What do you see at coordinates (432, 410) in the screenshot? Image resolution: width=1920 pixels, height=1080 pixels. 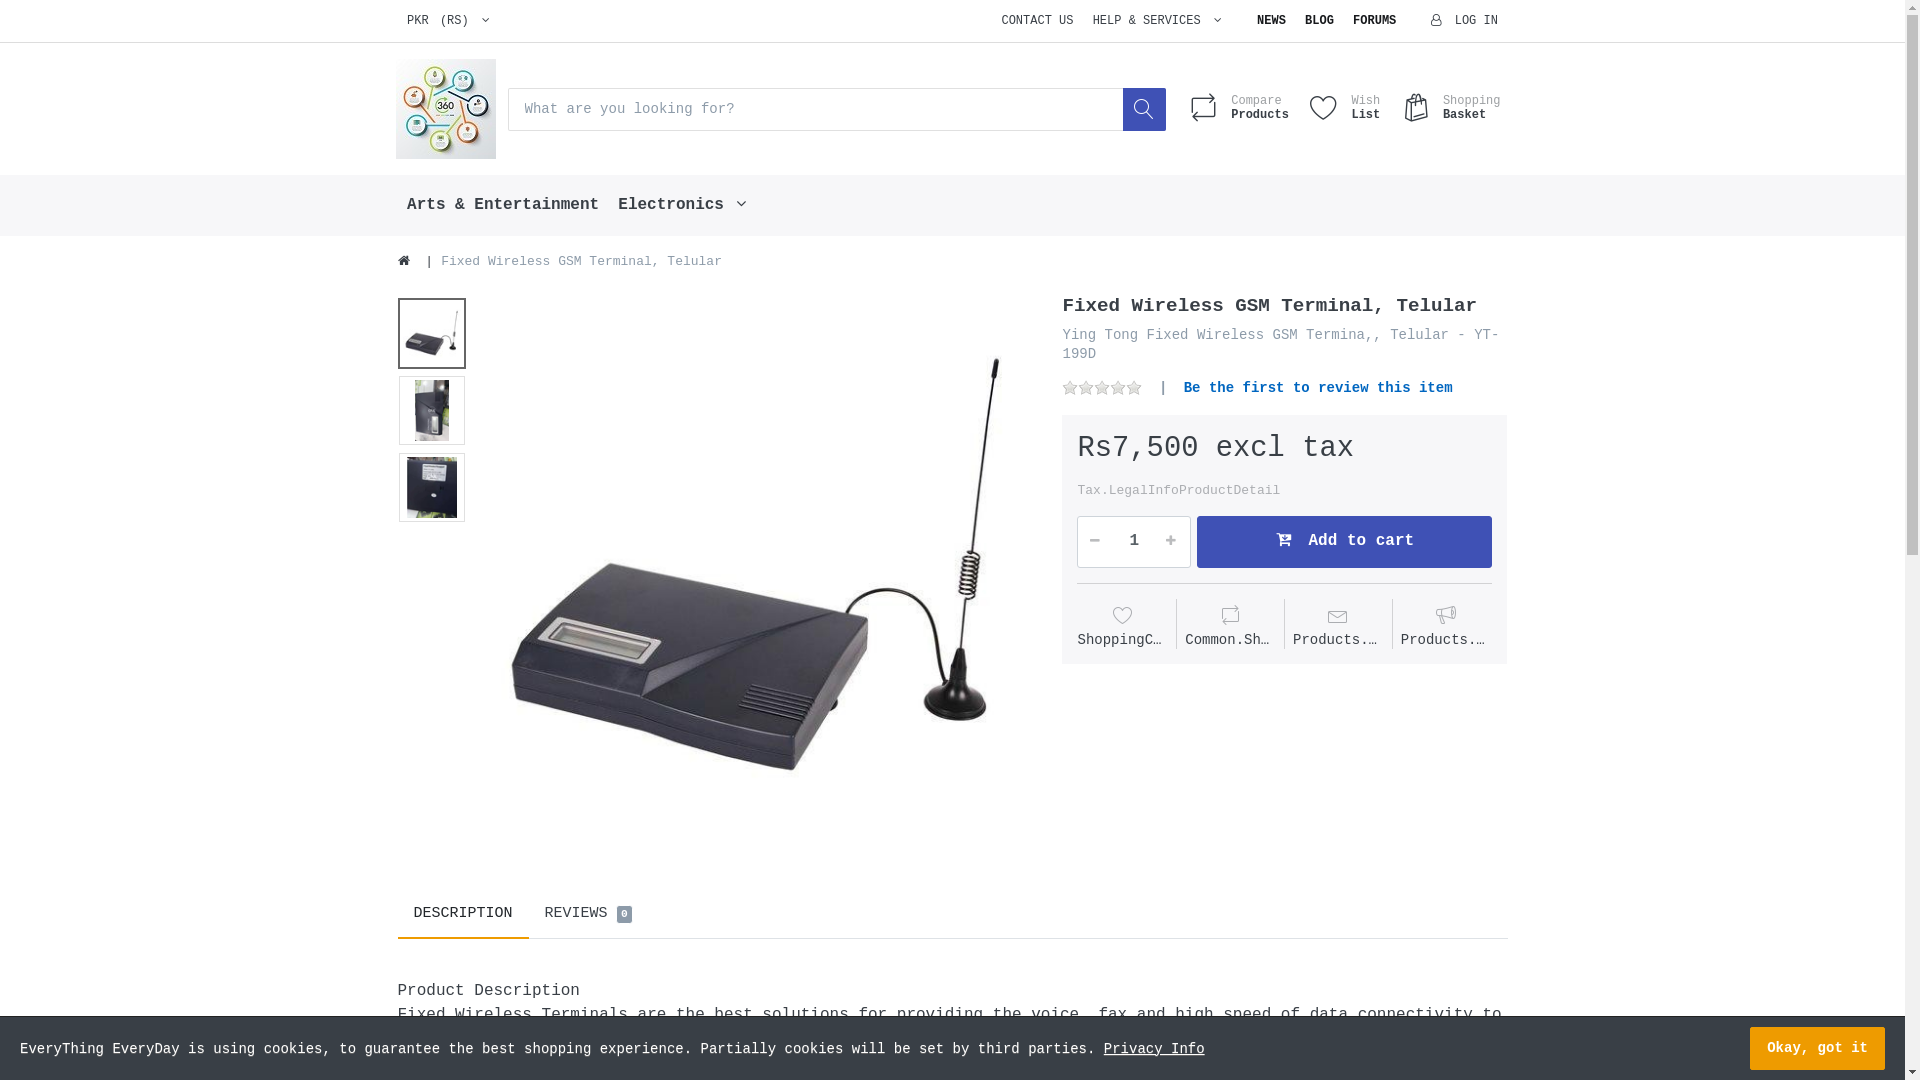 I see `Fixed Wireless GSM Terminal, Telular, Picture 2 large` at bounding box center [432, 410].